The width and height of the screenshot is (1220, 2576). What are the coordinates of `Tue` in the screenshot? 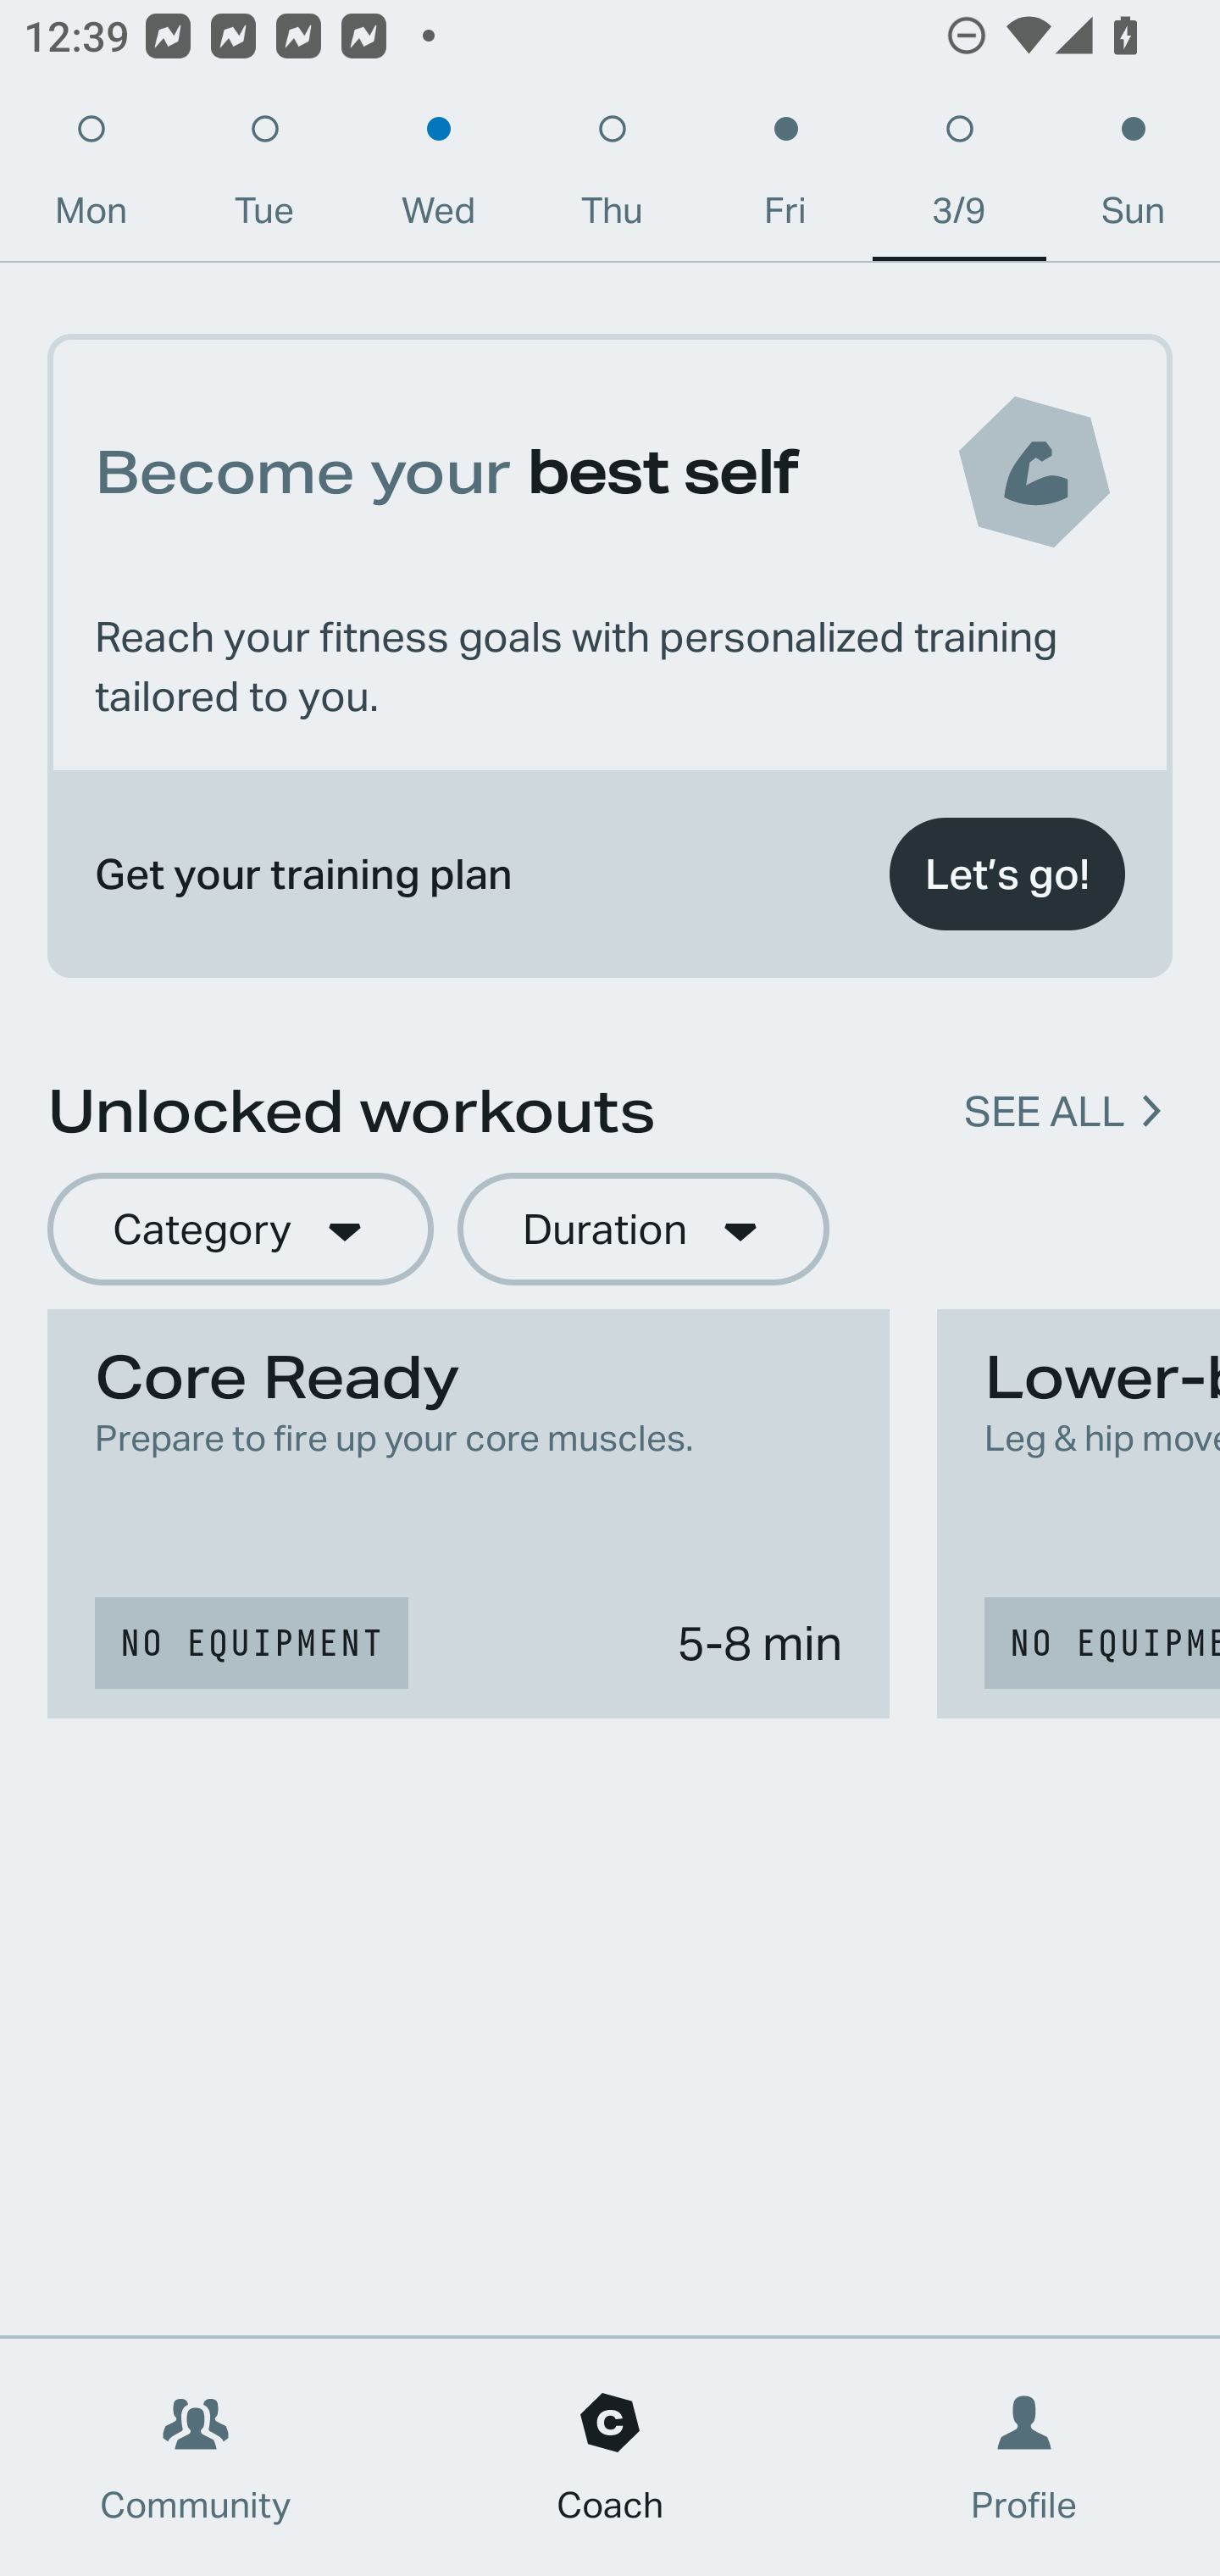 It's located at (264, 178).